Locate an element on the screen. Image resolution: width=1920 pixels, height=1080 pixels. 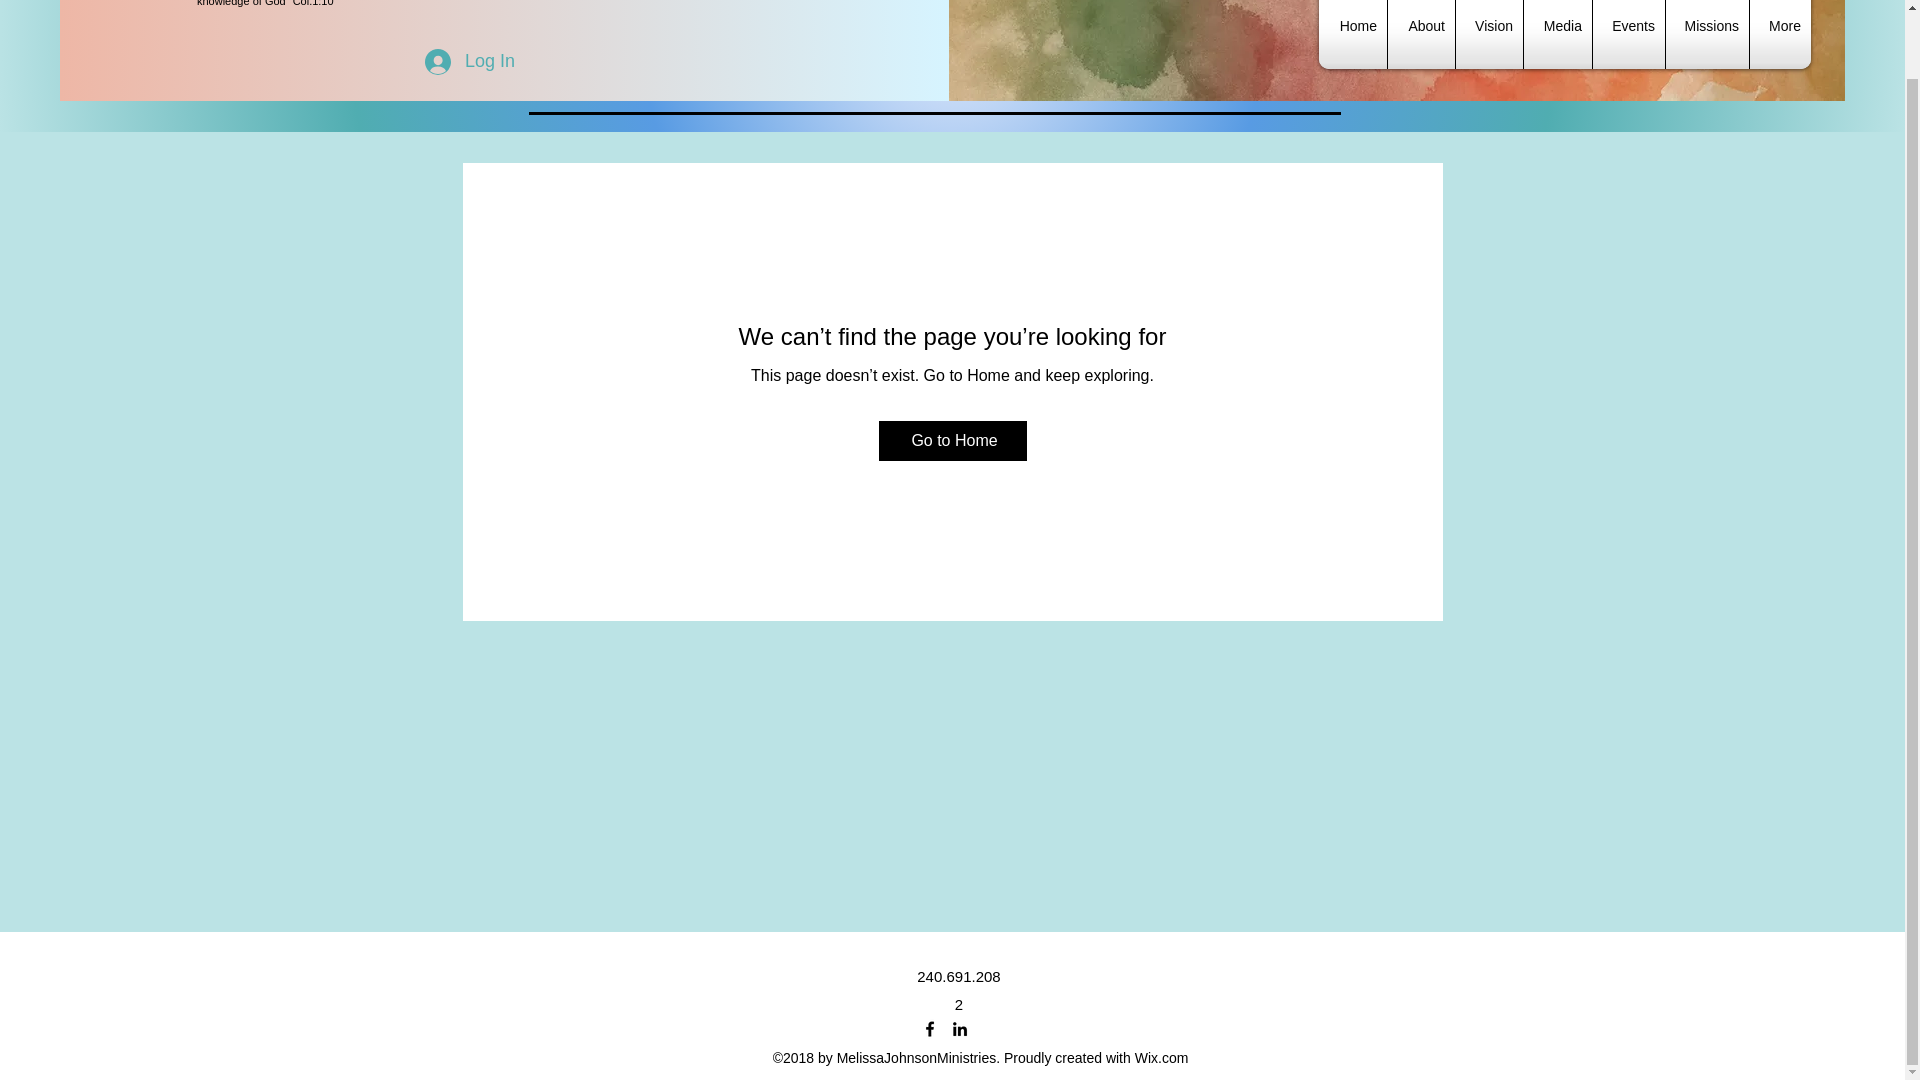
Home is located at coordinates (1352, 34).